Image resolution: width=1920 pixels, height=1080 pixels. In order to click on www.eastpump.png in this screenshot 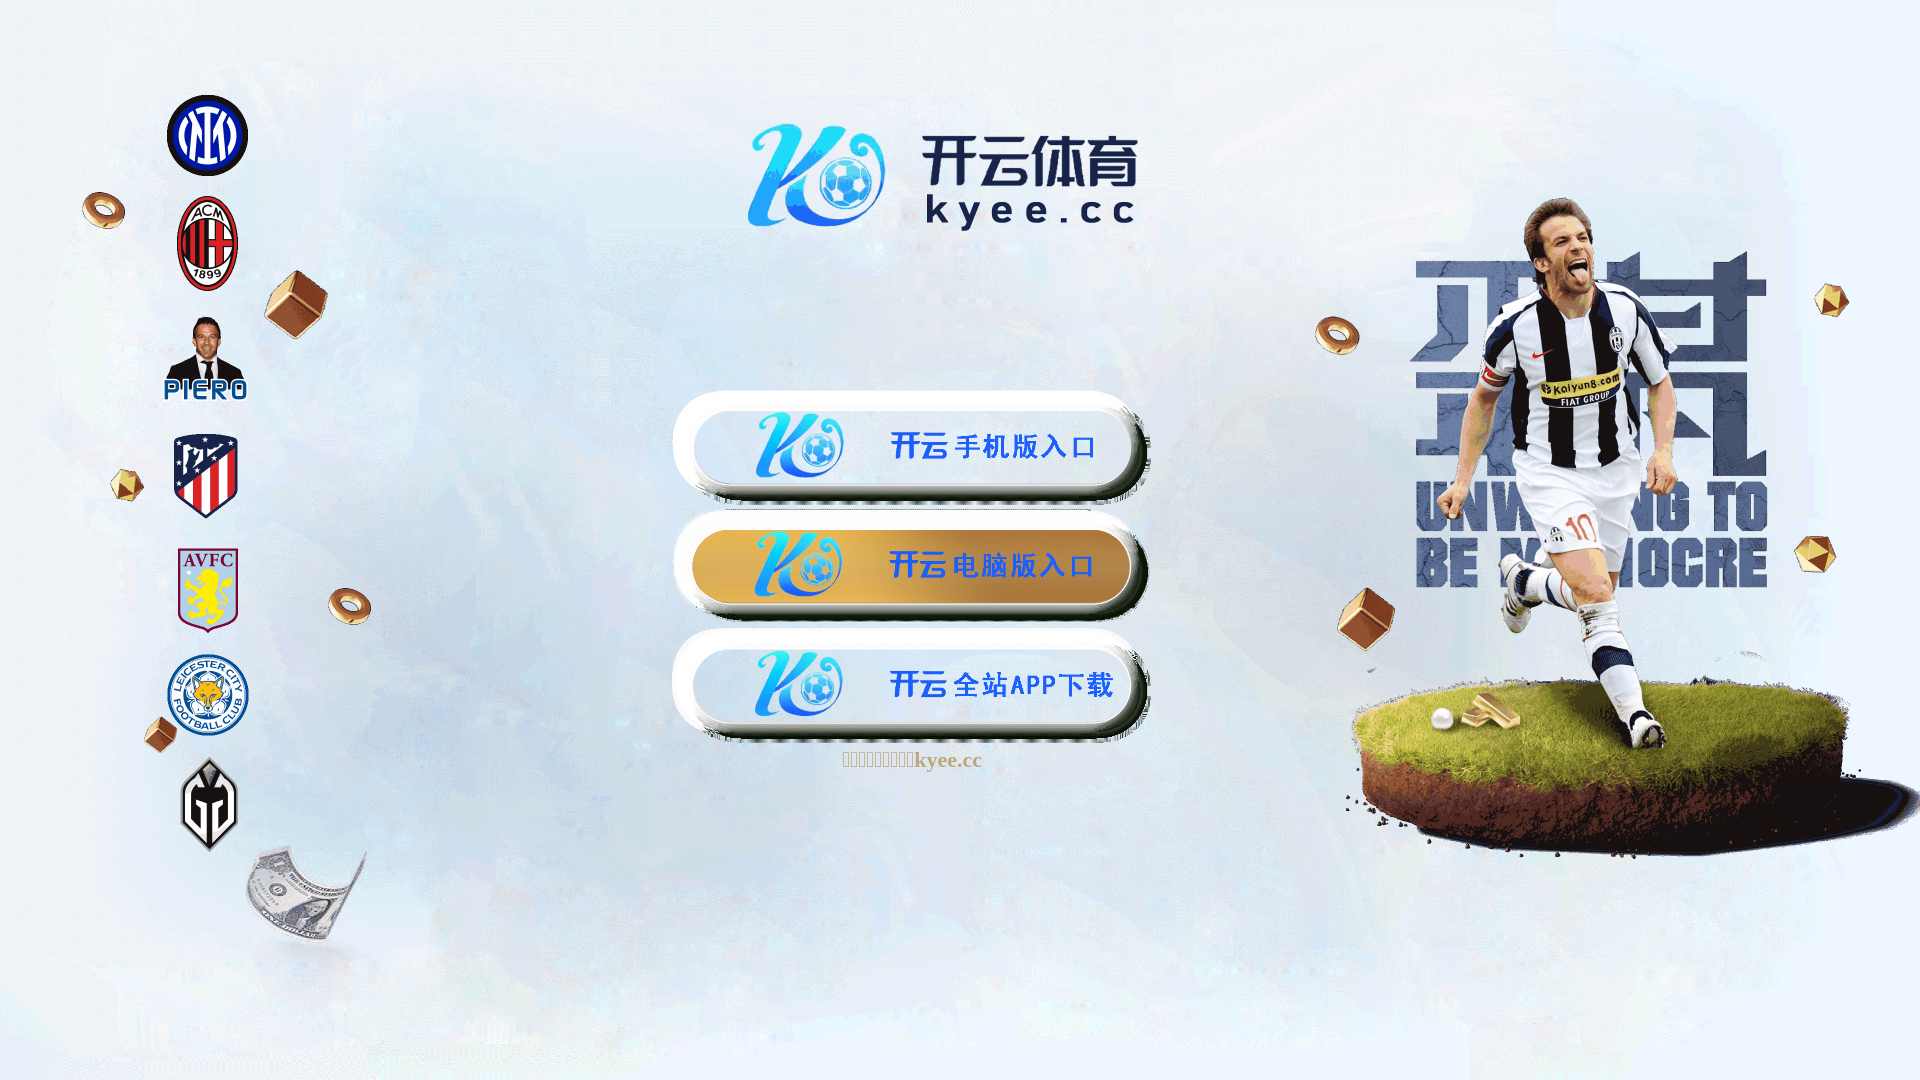, I will do `click(98, 52)`.